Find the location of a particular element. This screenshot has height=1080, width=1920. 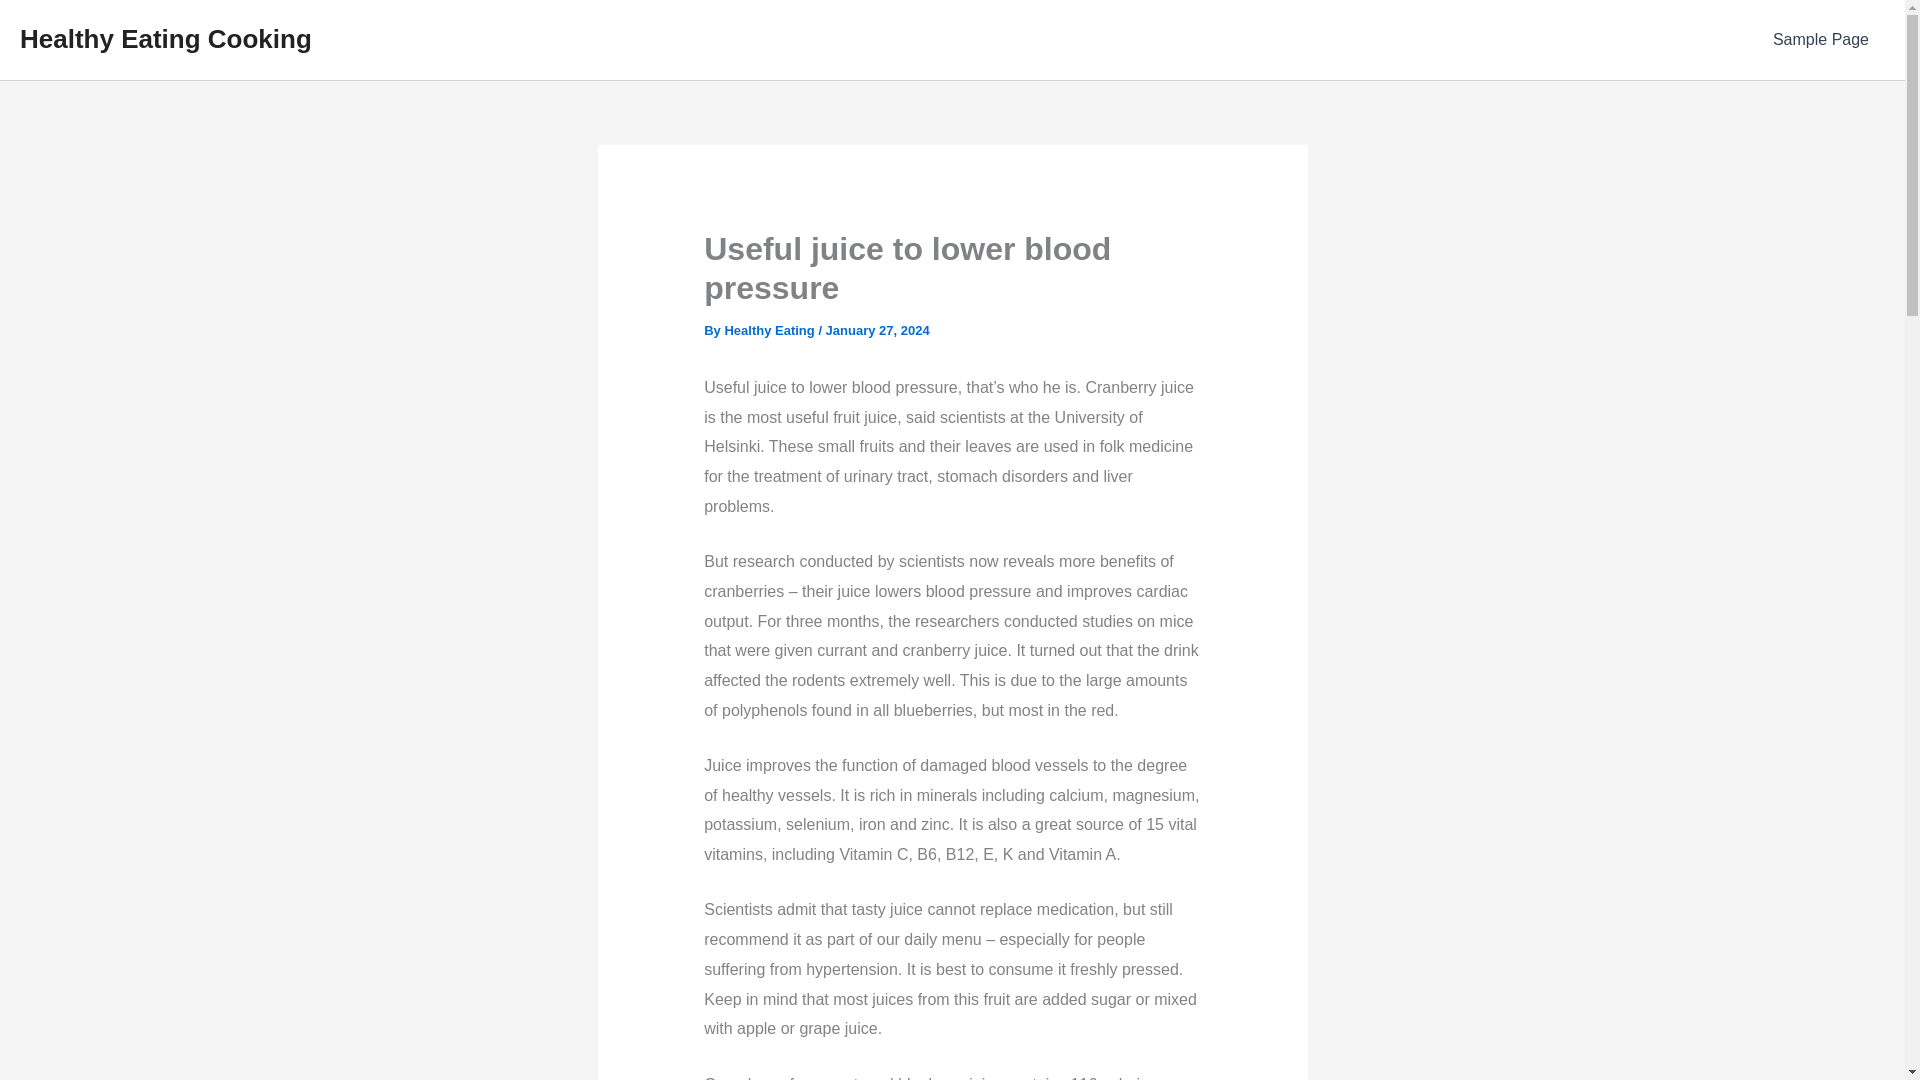

Healthy Eating is located at coordinates (770, 330).